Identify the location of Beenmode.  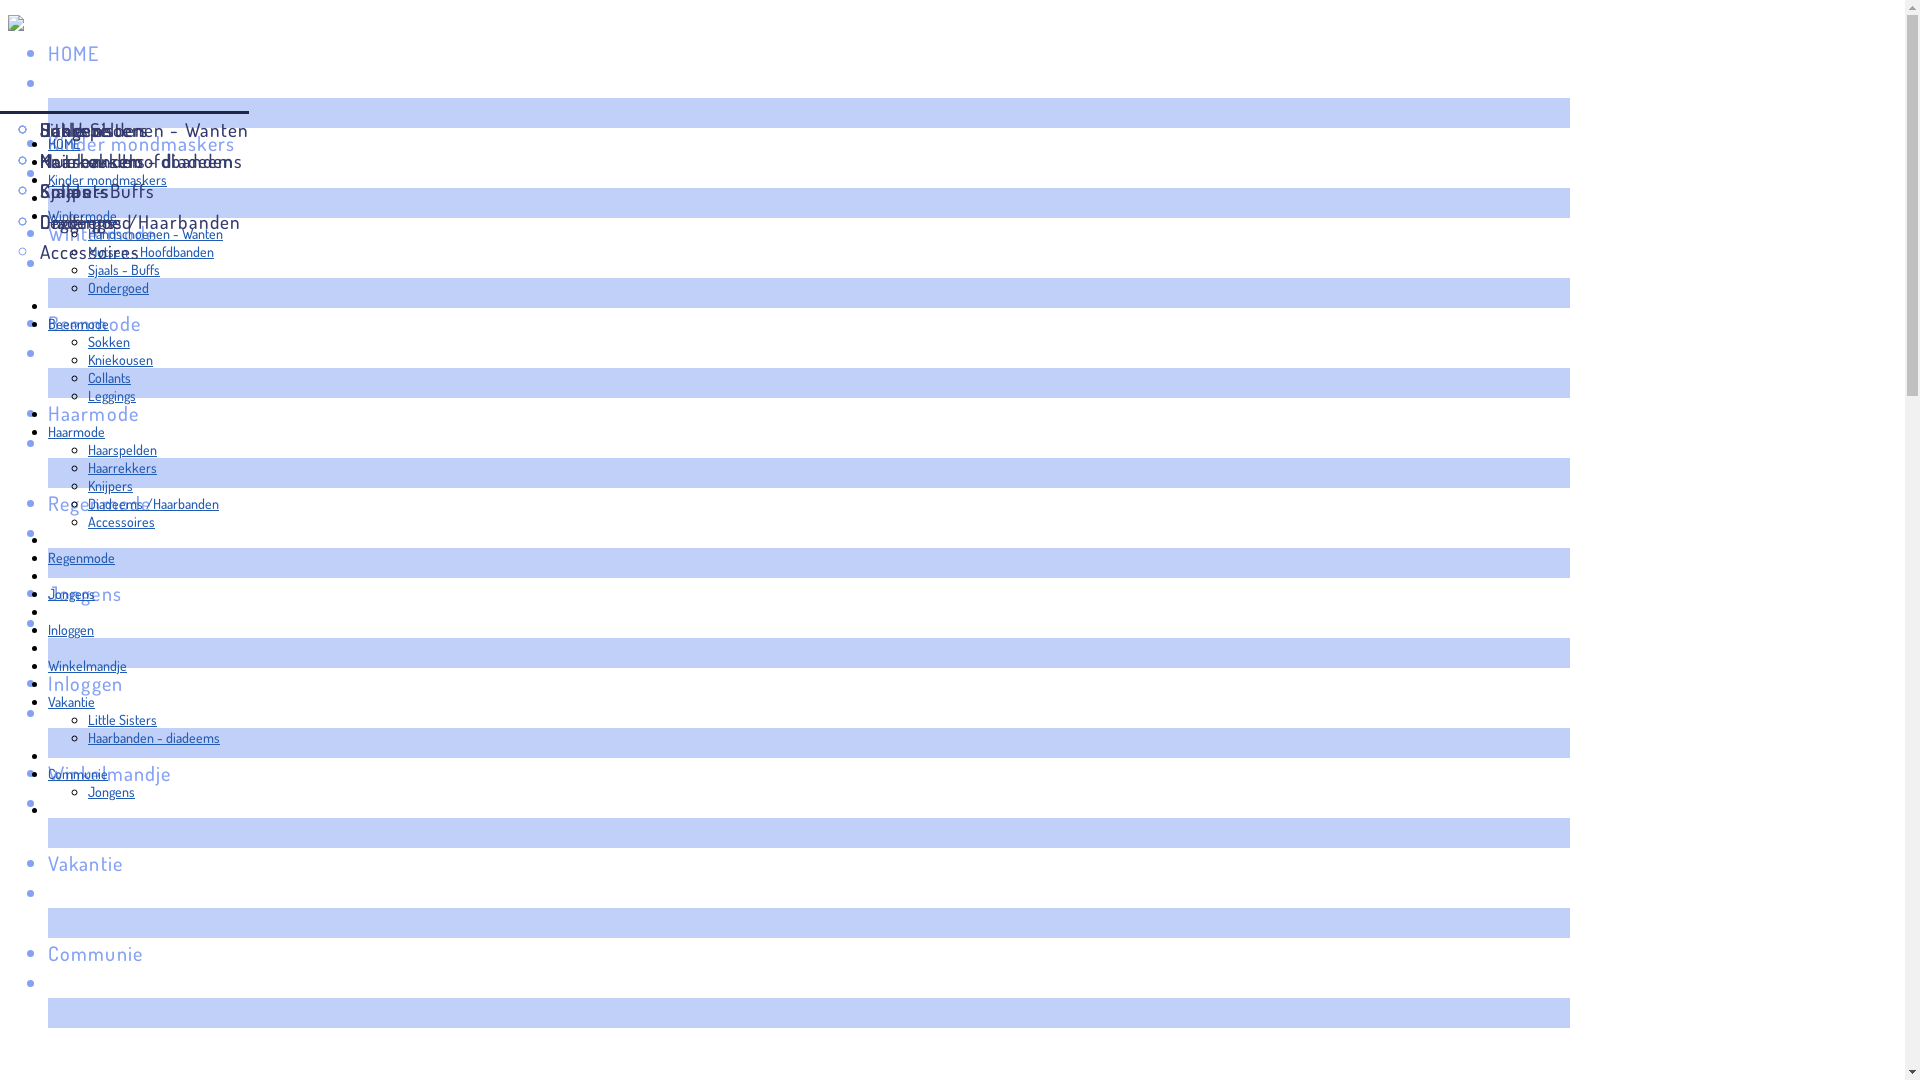
(809, 323).